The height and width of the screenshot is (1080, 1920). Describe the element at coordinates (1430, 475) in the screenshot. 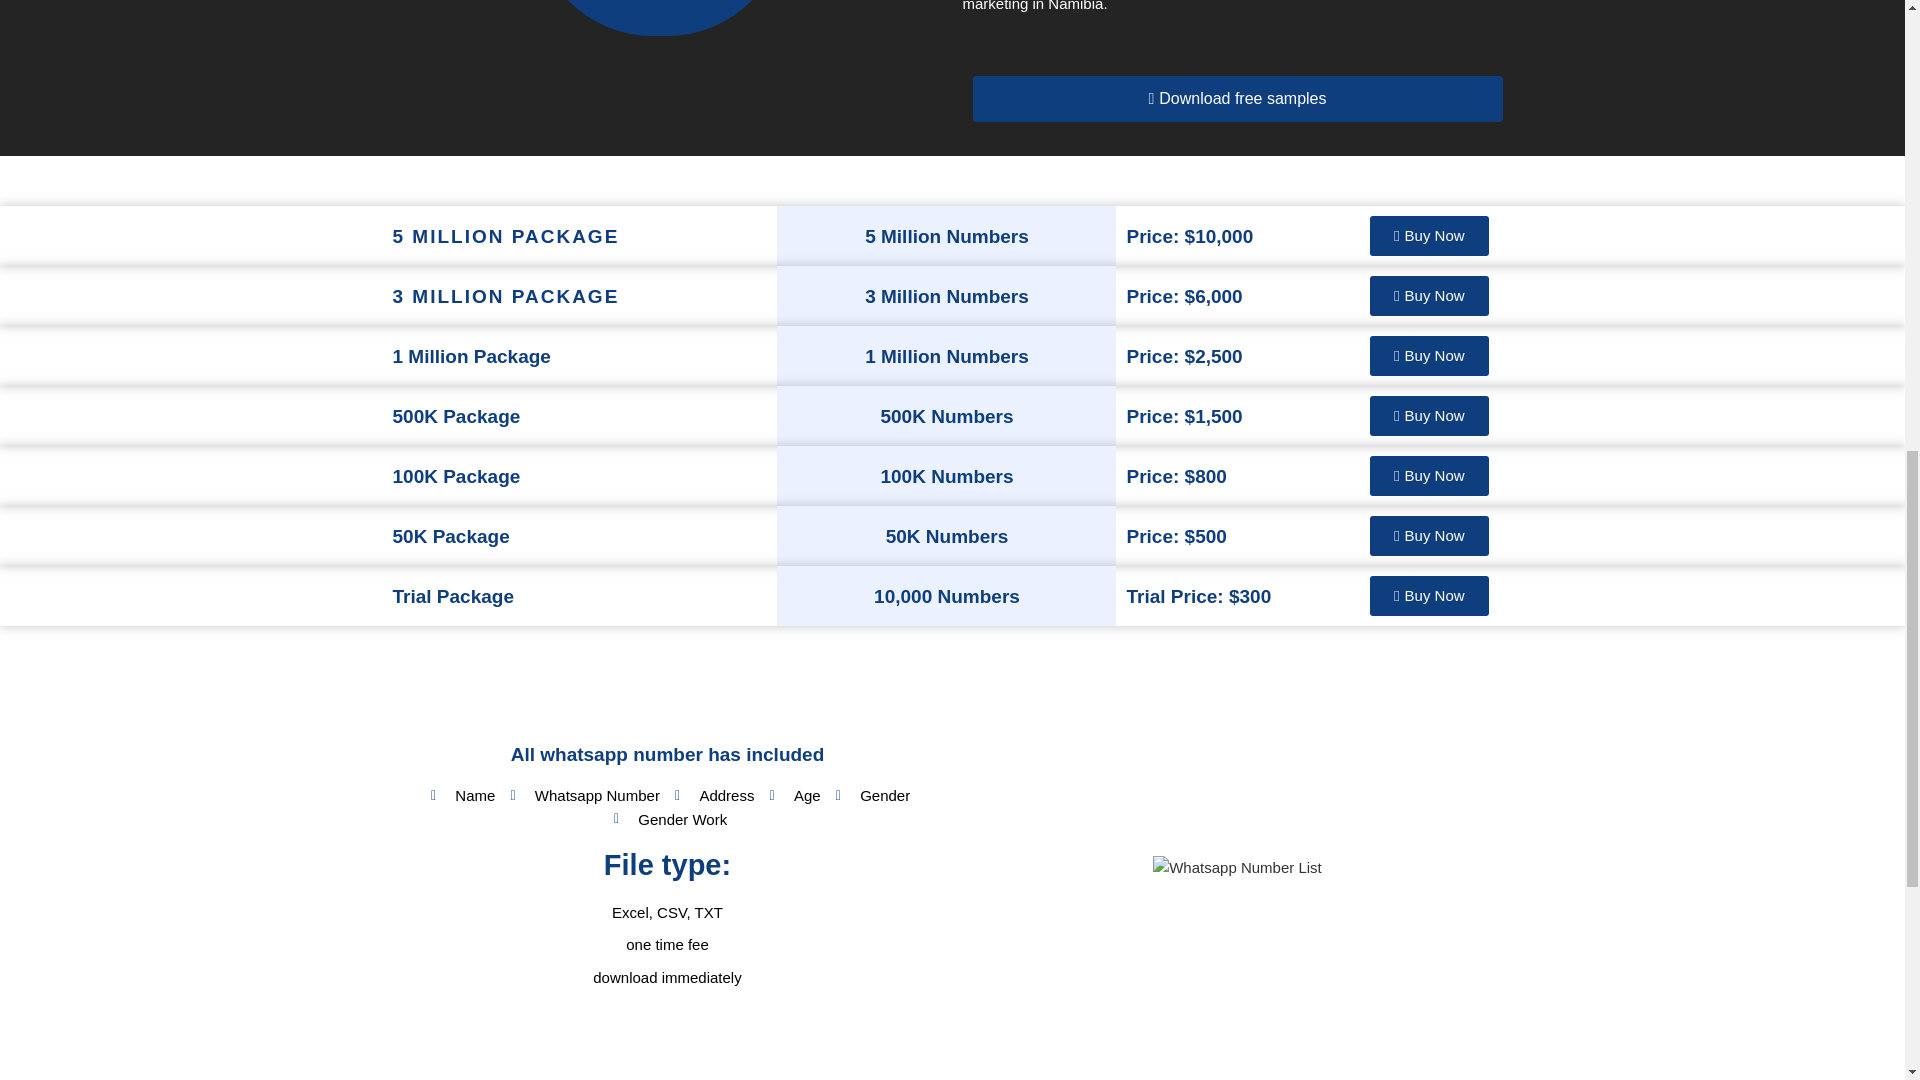

I see `Buy Now` at that location.